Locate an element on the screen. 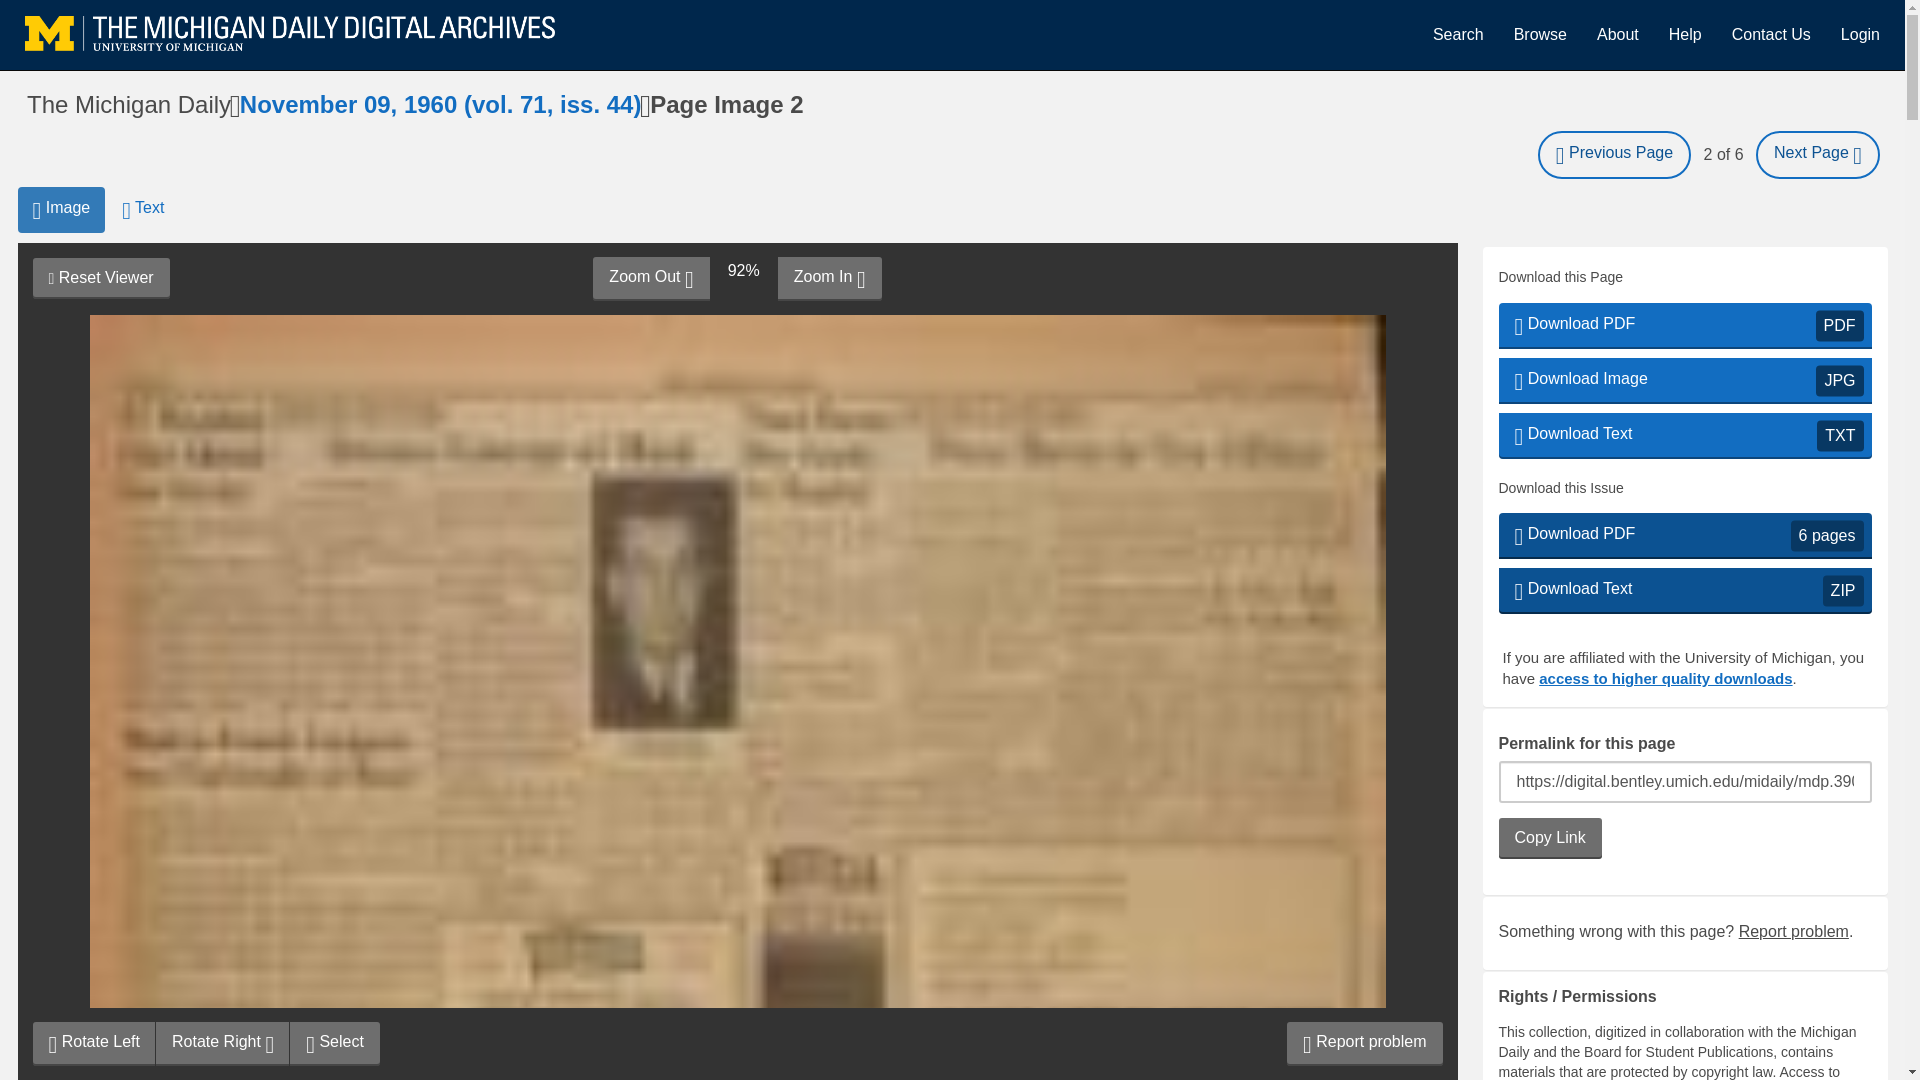 This screenshot has height=1080, width=1920. Zoom In is located at coordinates (1770, 34).